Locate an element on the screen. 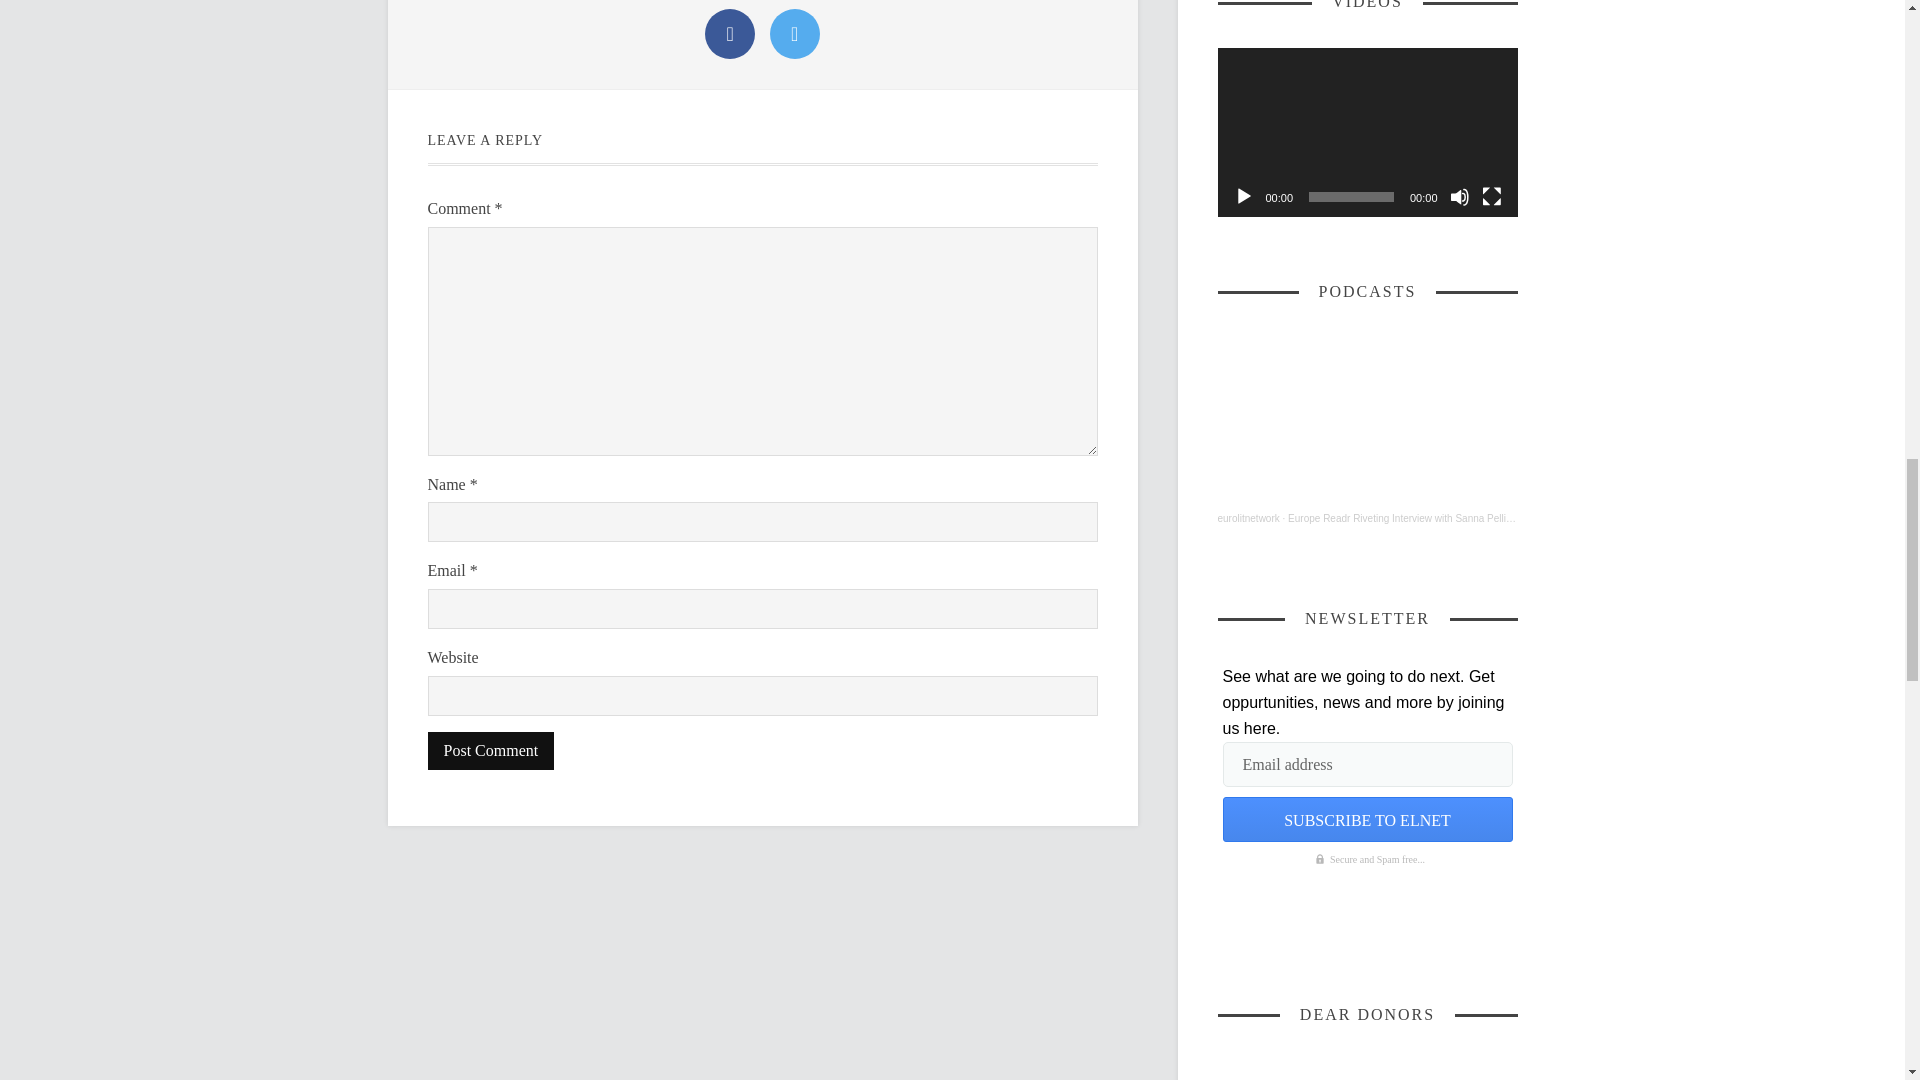 This screenshot has width=1920, height=1080. Fullscreen is located at coordinates (1492, 196).